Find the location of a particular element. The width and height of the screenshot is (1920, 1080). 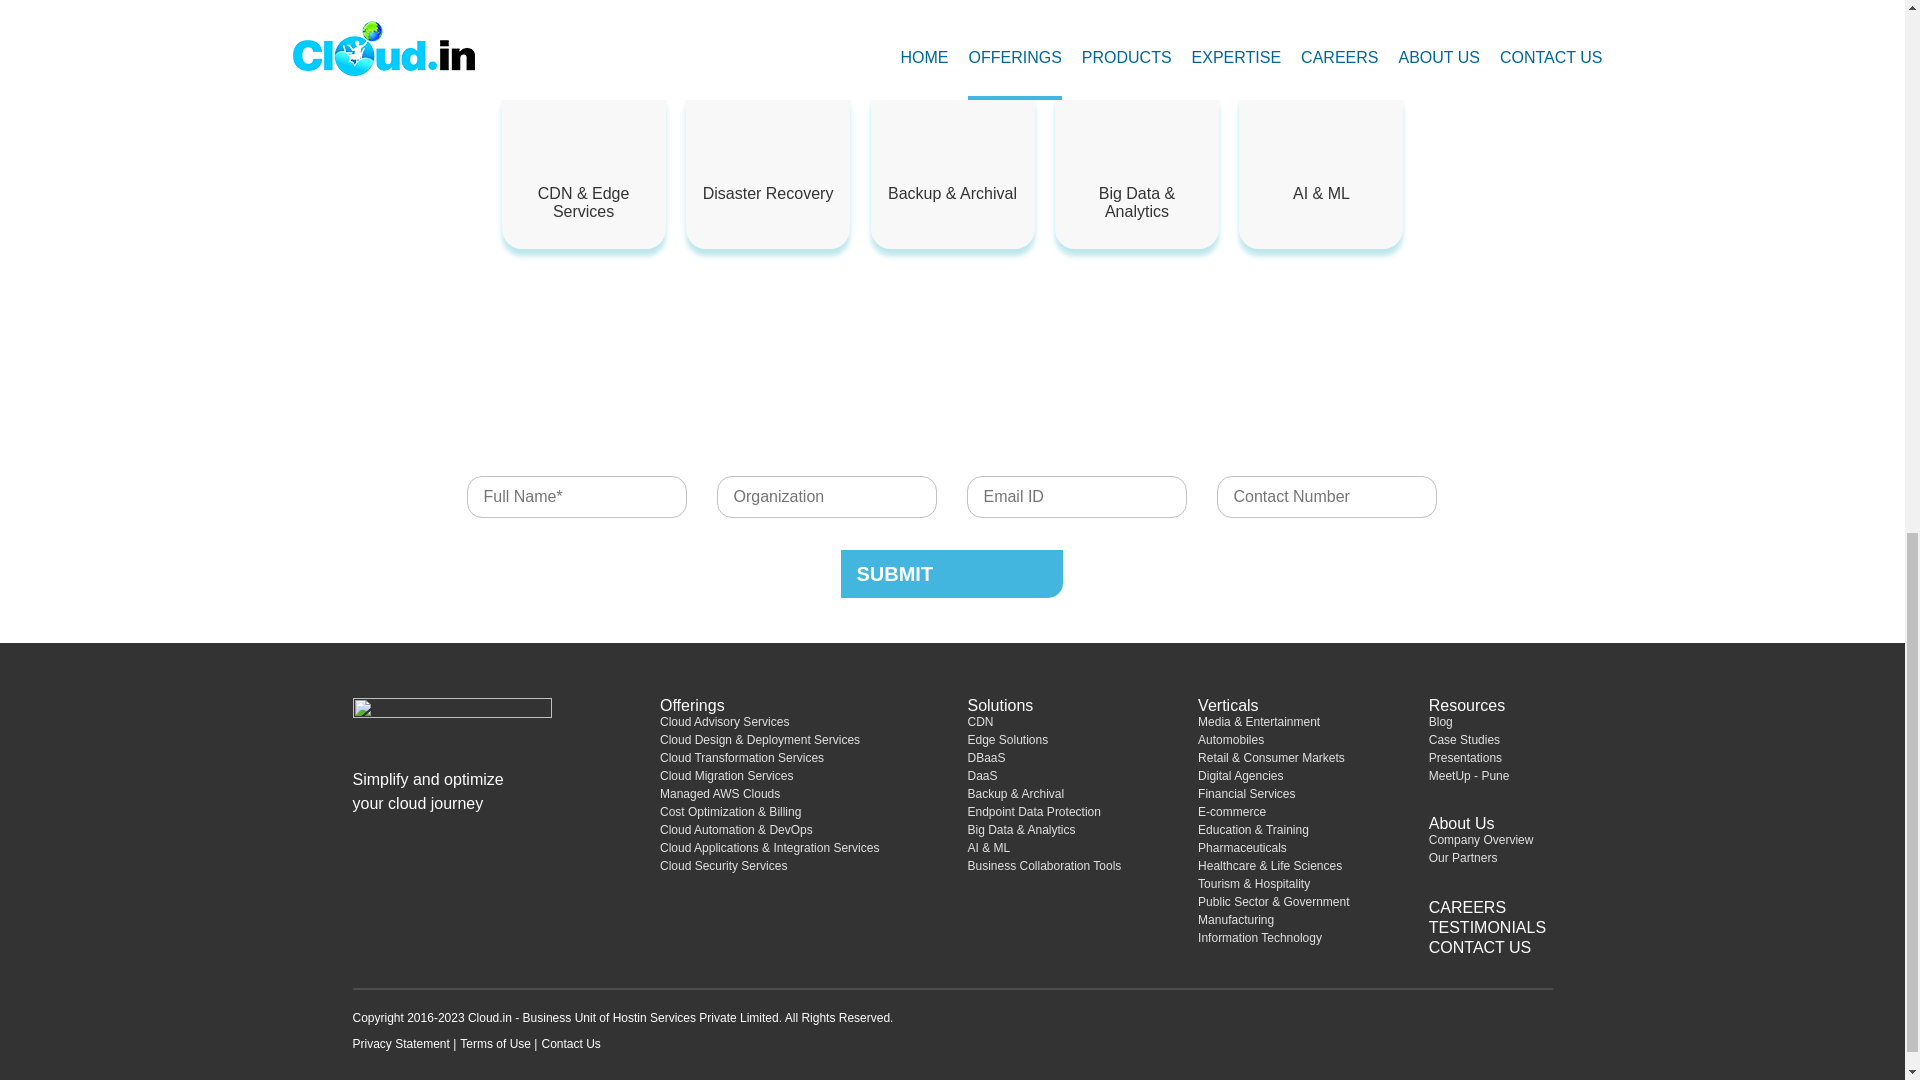

Cloud Migration Services is located at coordinates (726, 776).